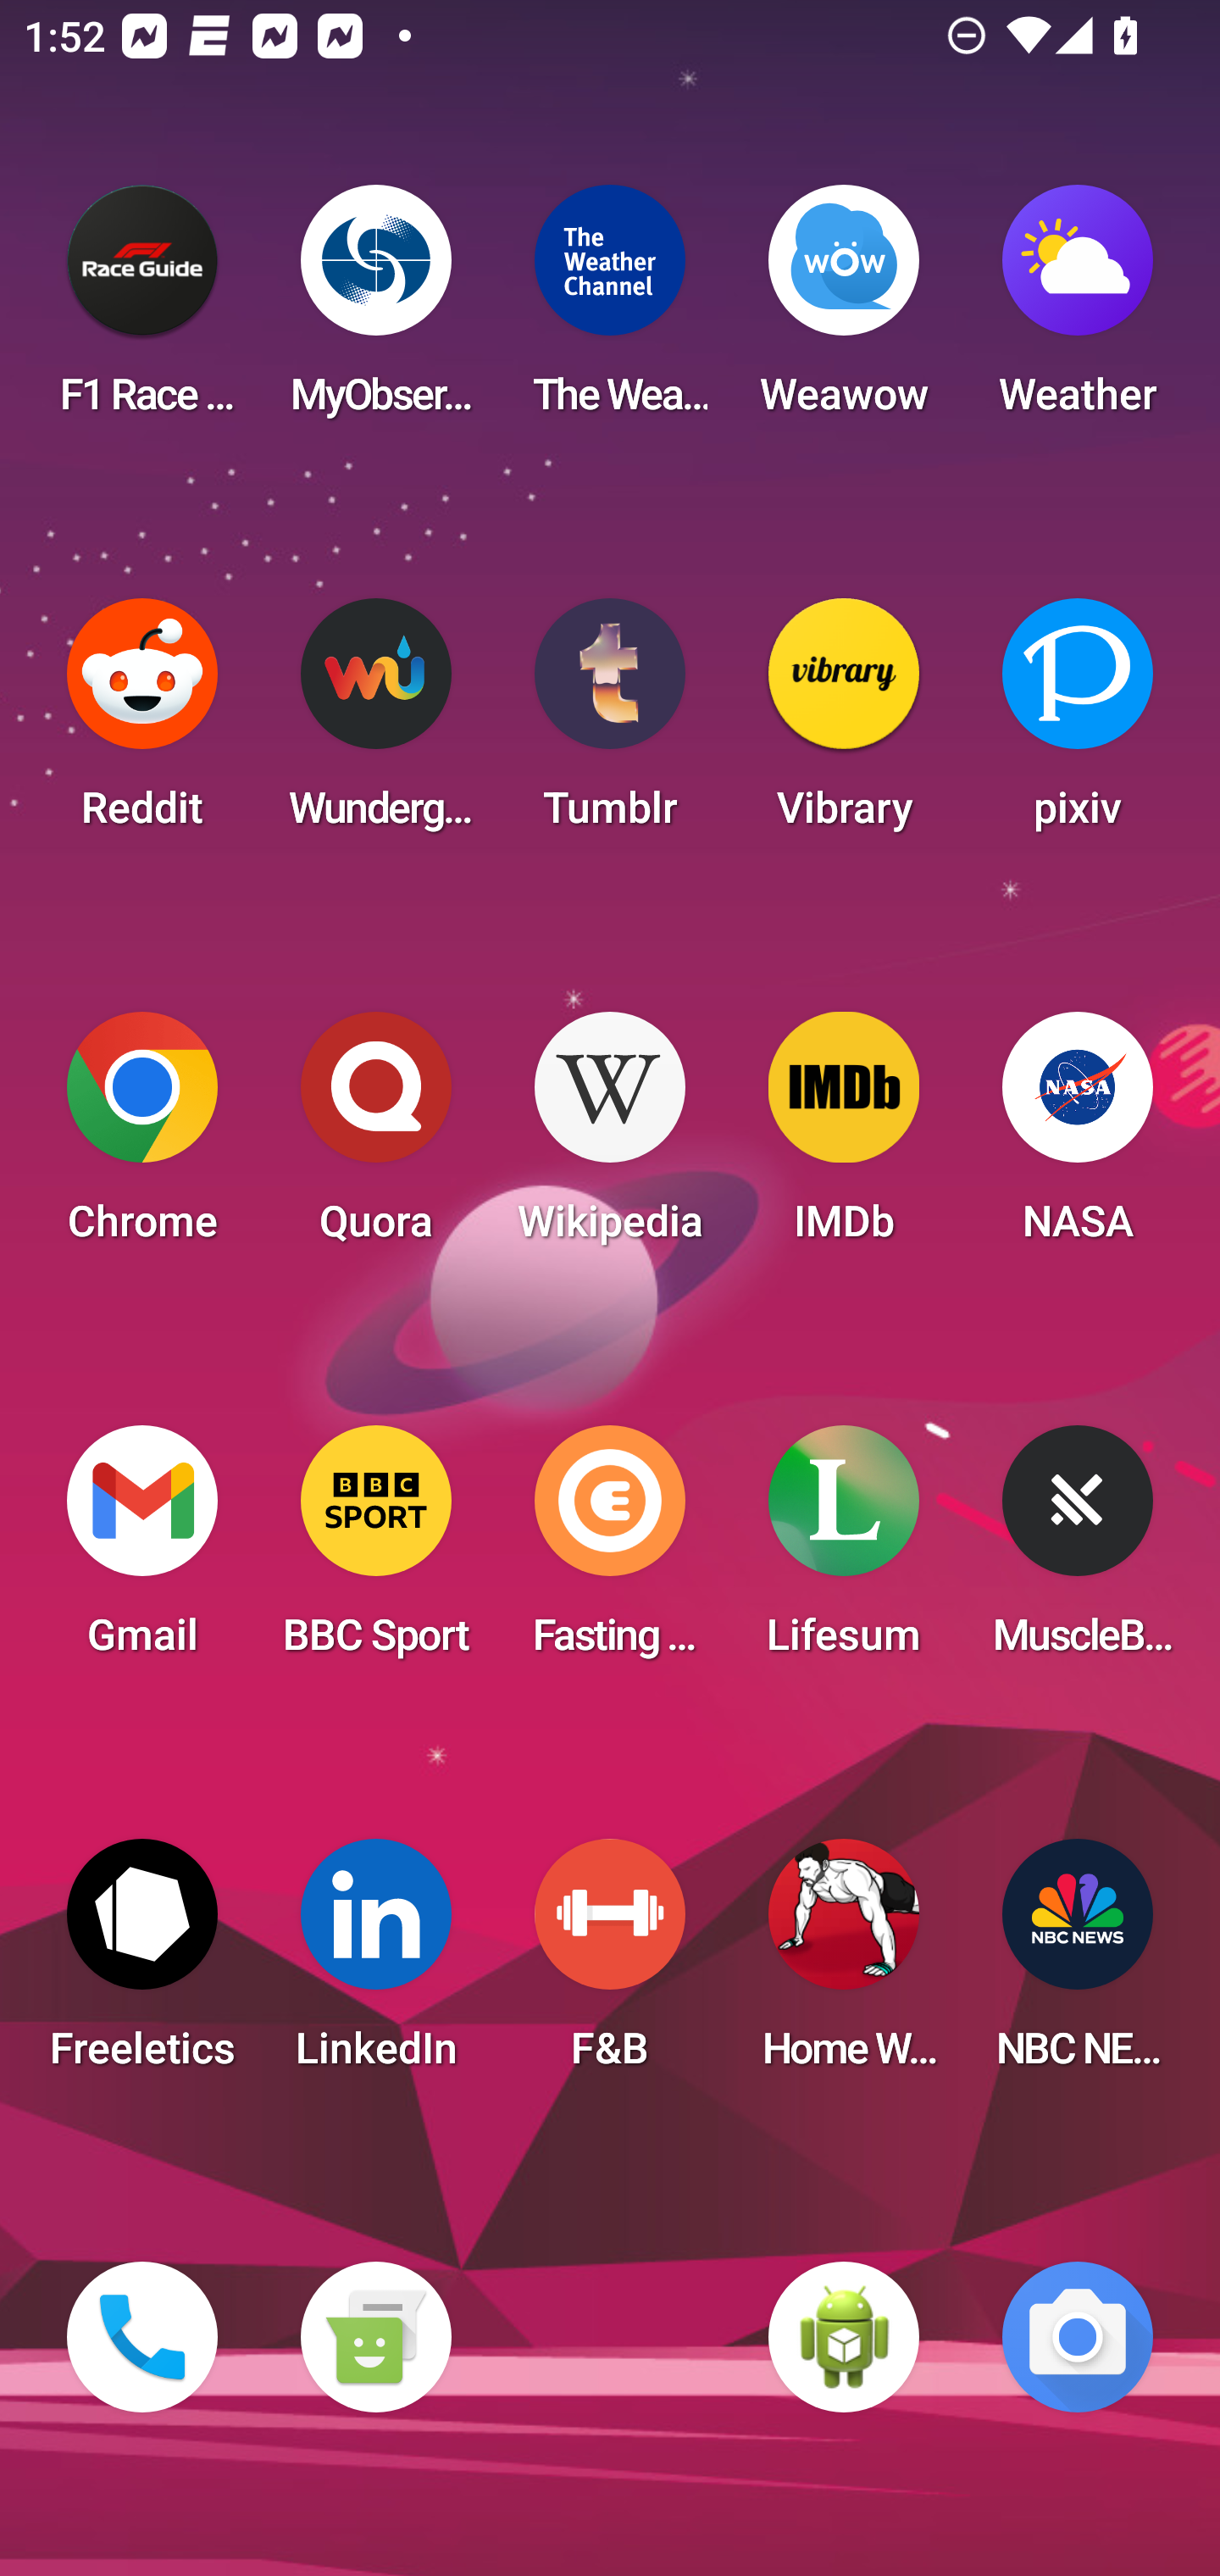 The height and width of the screenshot is (2576, 1220). What do you see at coordinates (844, 310) in the screenshot?
I see `Weawow` at bounding box center [844, 310].